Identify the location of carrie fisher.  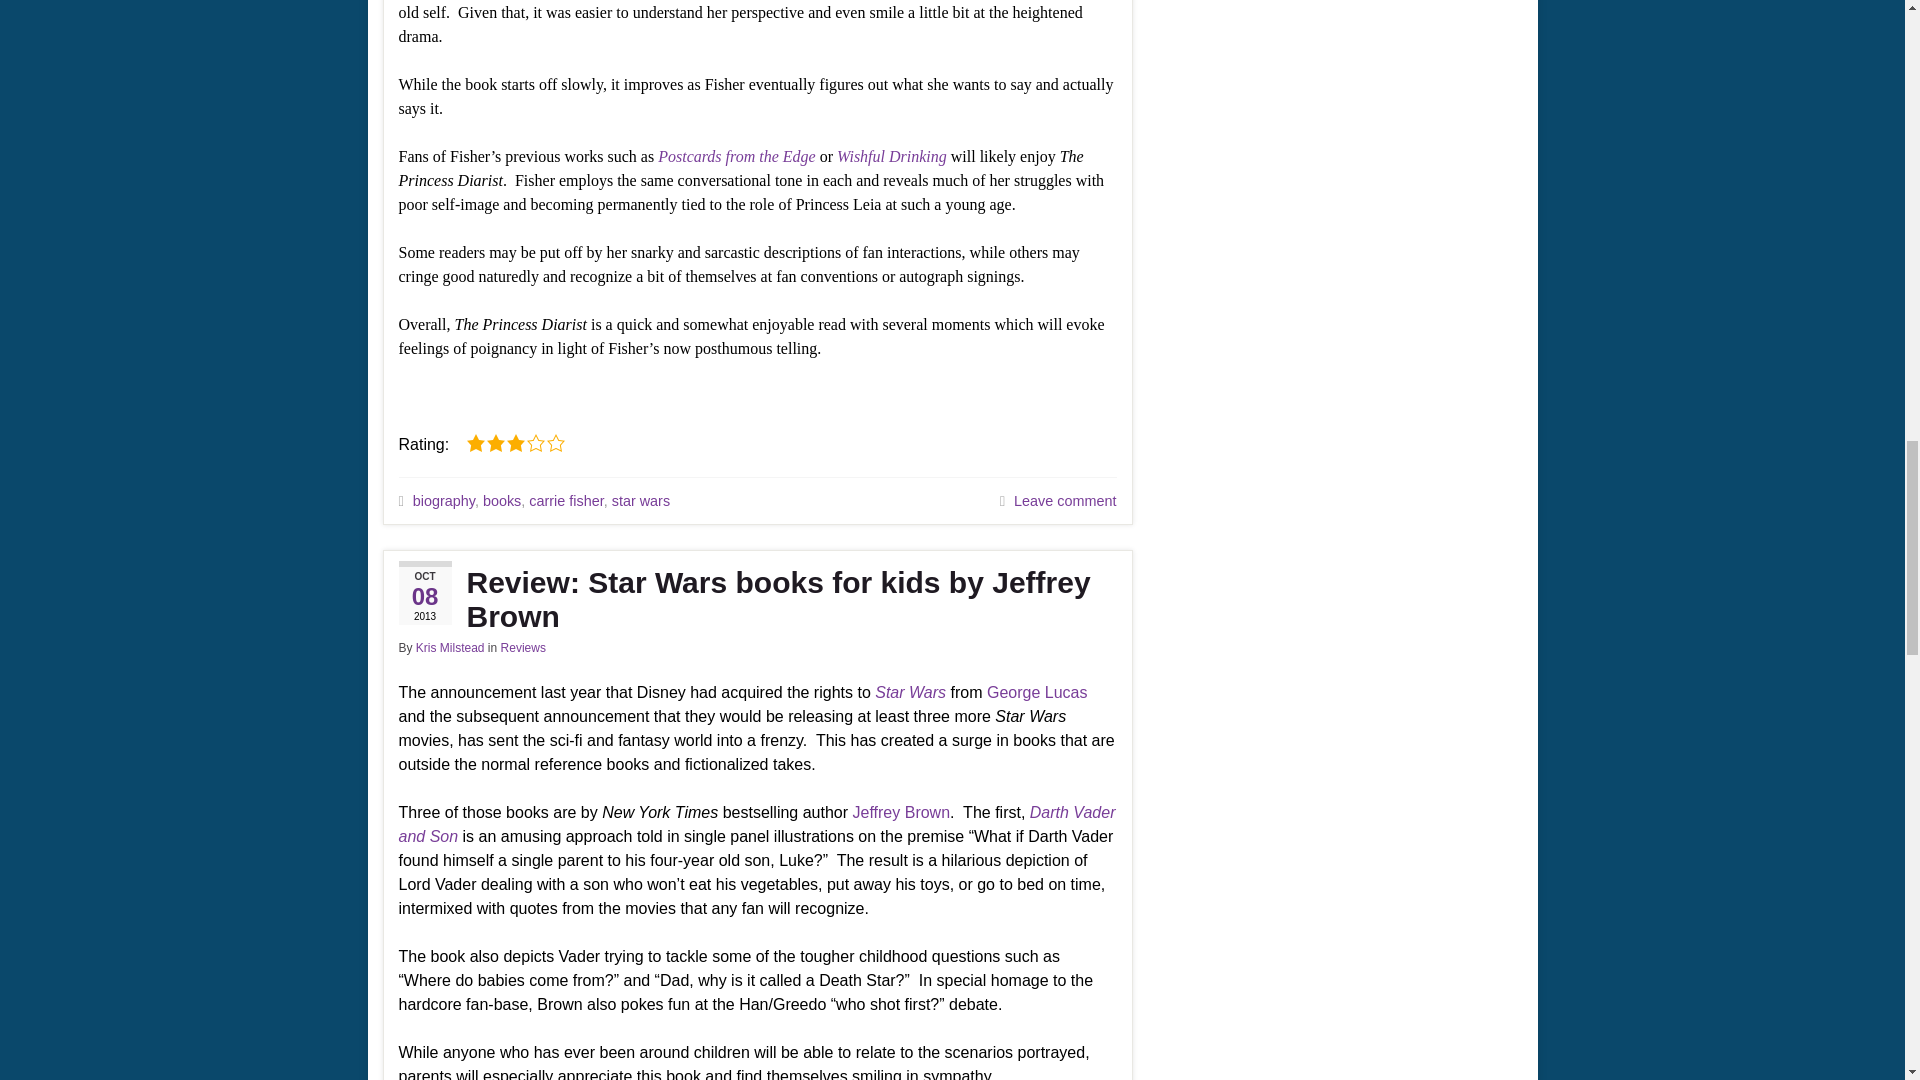
(566, 500).